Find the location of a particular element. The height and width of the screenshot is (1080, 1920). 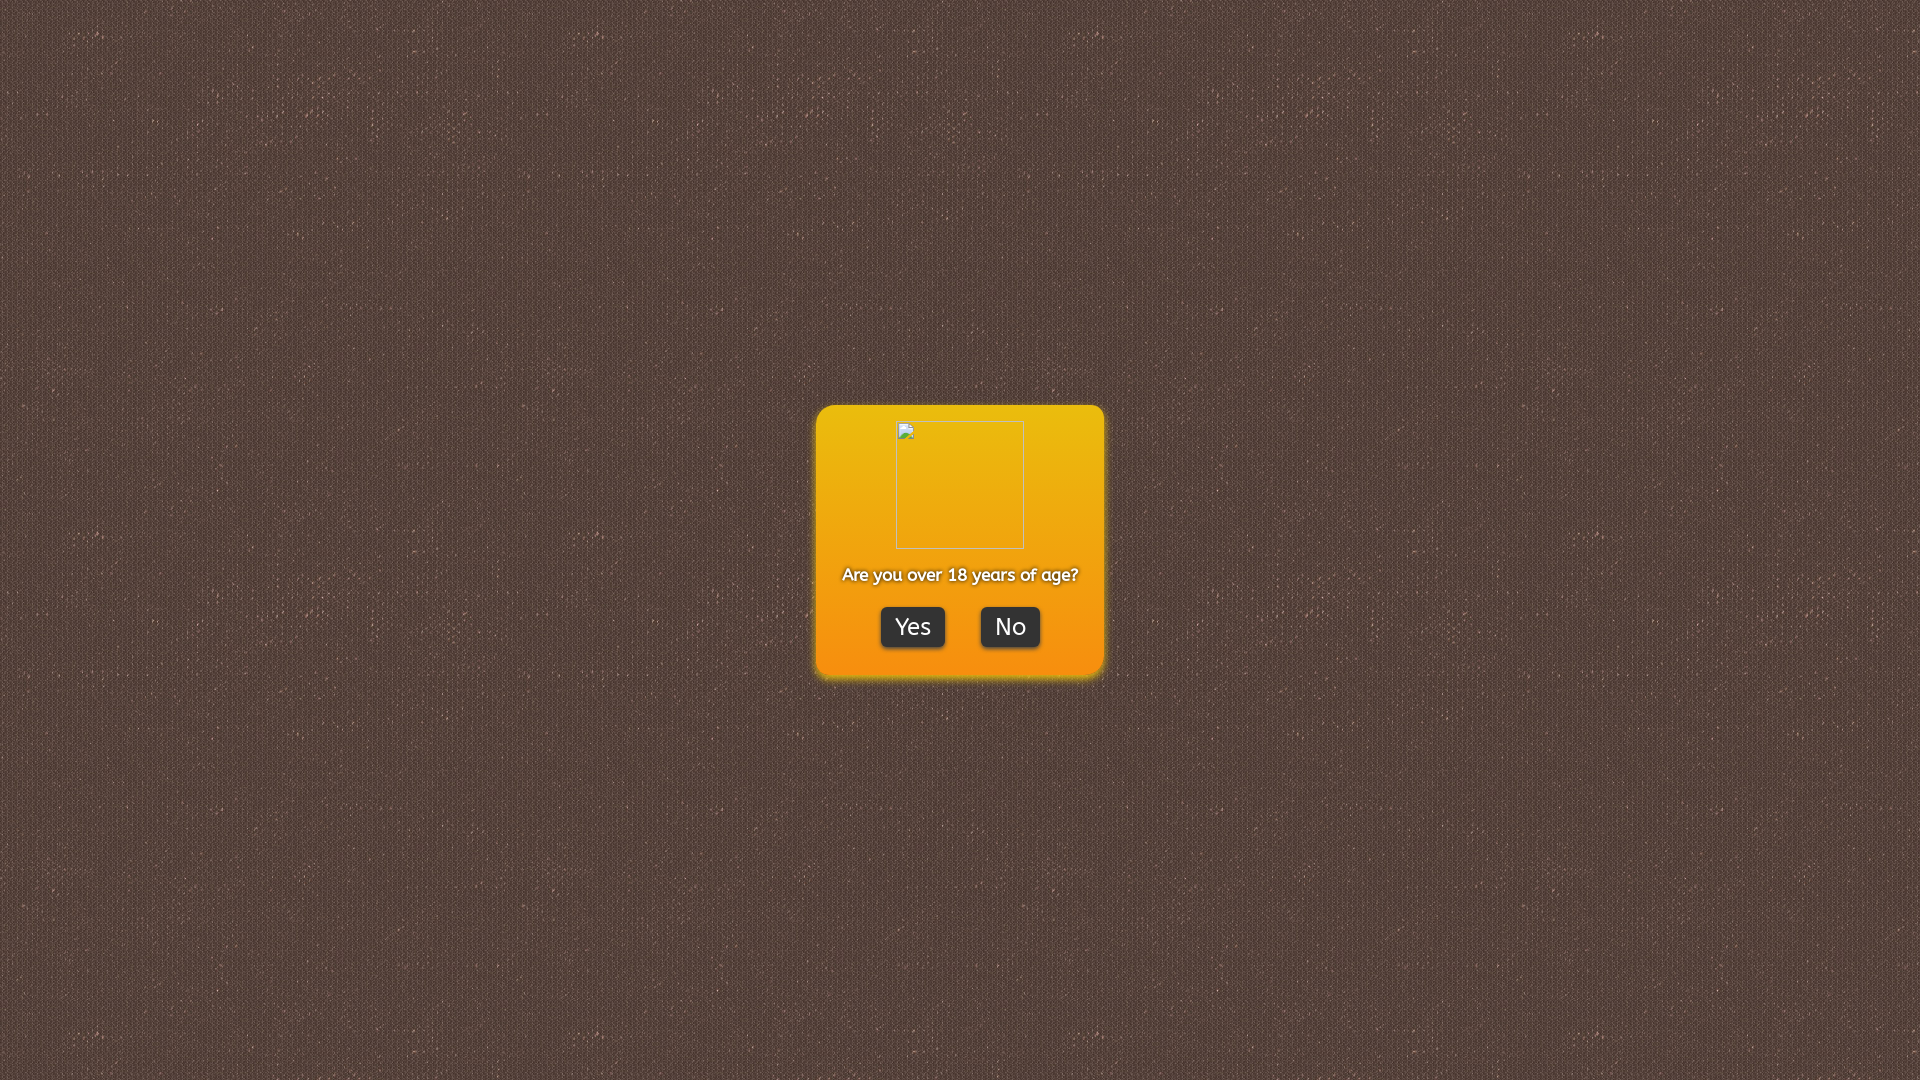

Fellatio is located at coordinates (652, 839).